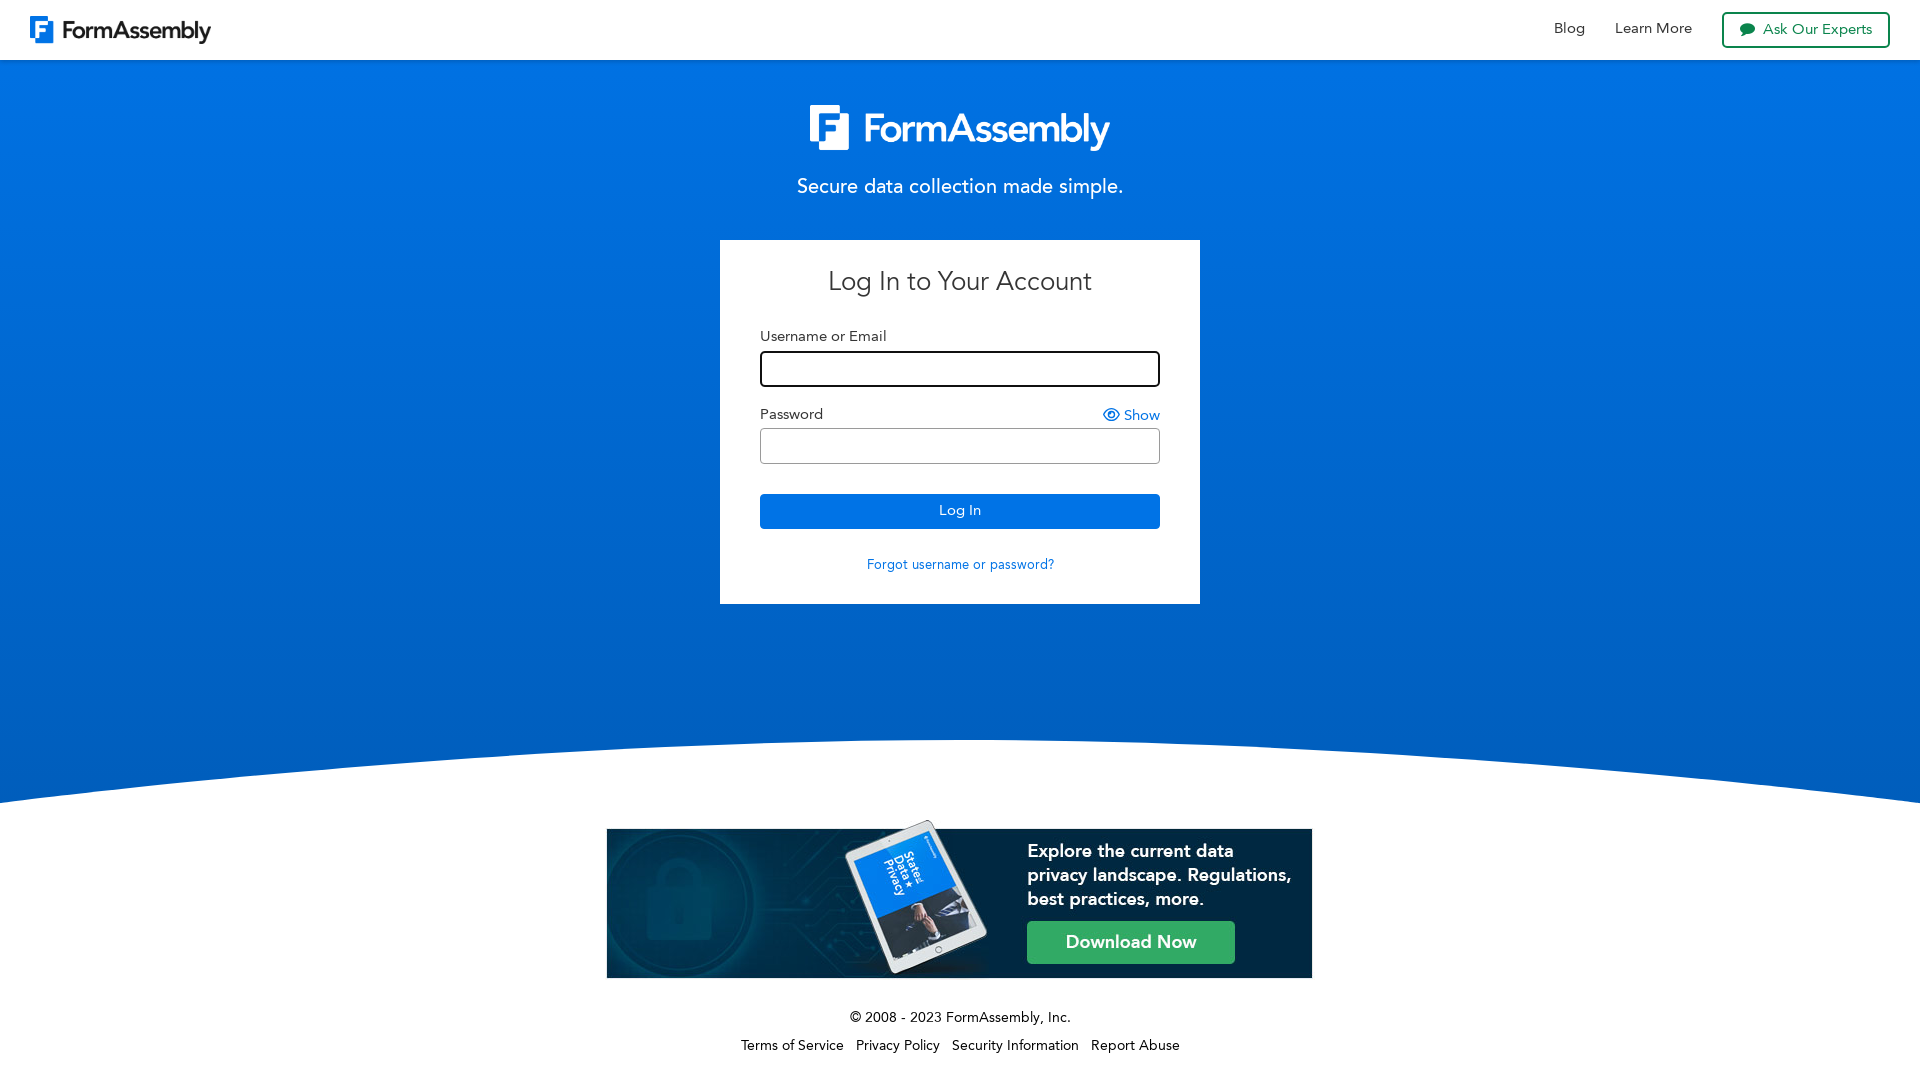 Image resolution: width=1920 pixels, height=1080 pixels. I want to click on Ask Our Experts, so click(1806, 30).